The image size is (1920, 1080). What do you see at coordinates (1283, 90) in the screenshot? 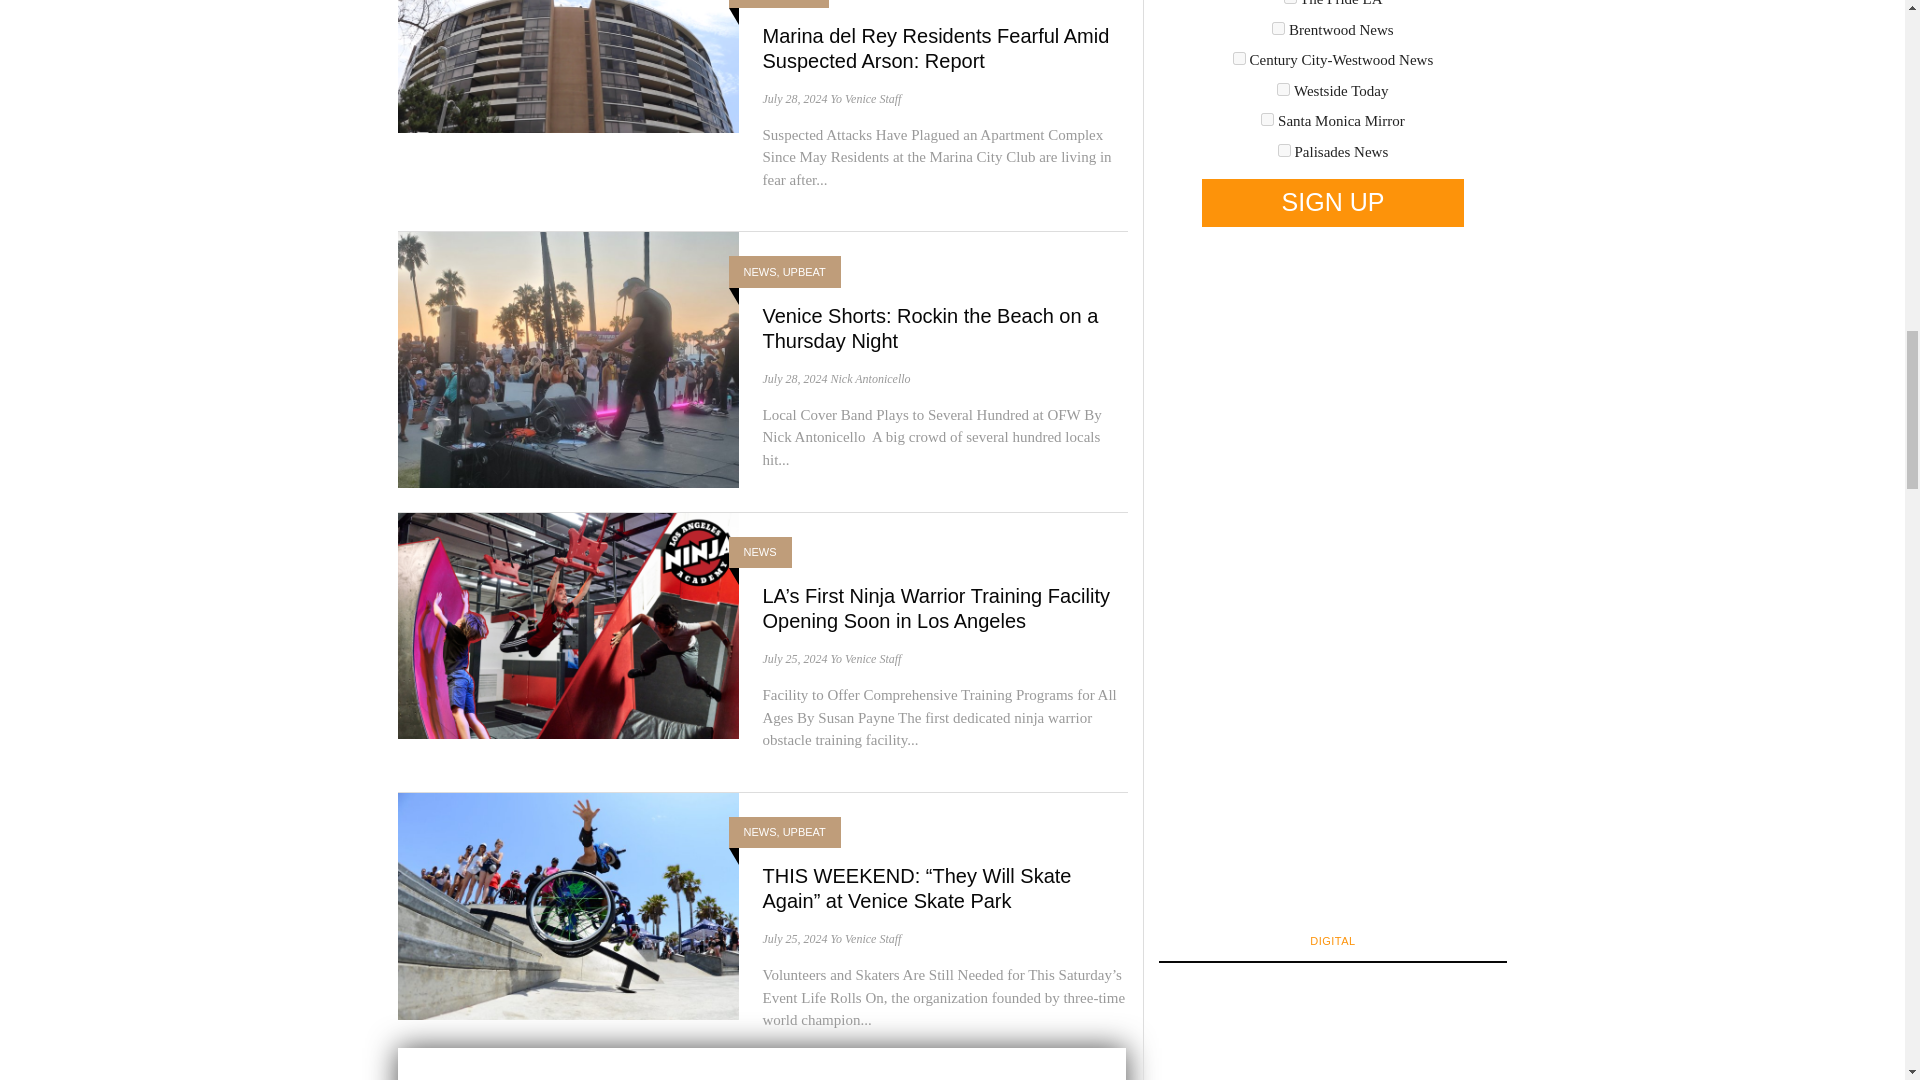
I see `a3d1b6d535` at bounding box center [1283, 90].